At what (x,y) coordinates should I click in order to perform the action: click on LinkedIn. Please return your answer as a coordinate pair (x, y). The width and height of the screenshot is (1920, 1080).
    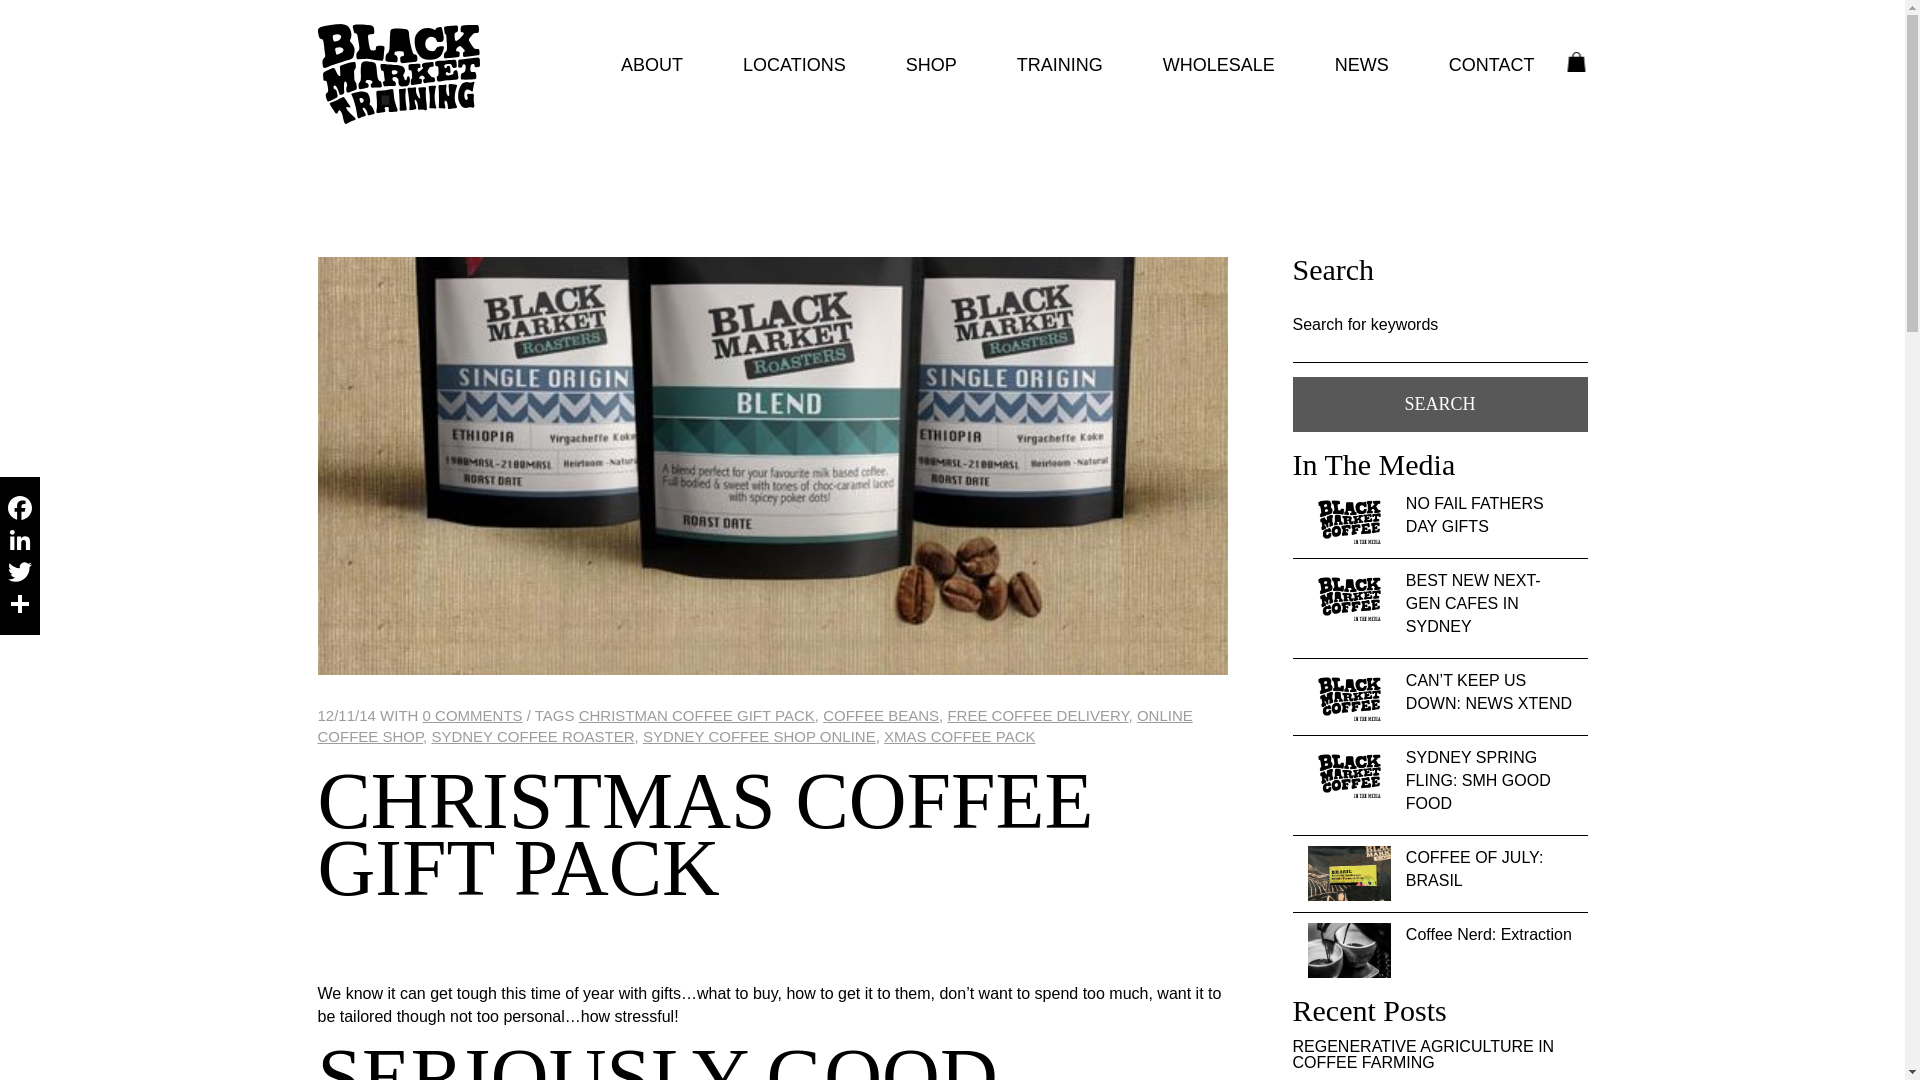
    Looking at the image, I should click on (20, 540).